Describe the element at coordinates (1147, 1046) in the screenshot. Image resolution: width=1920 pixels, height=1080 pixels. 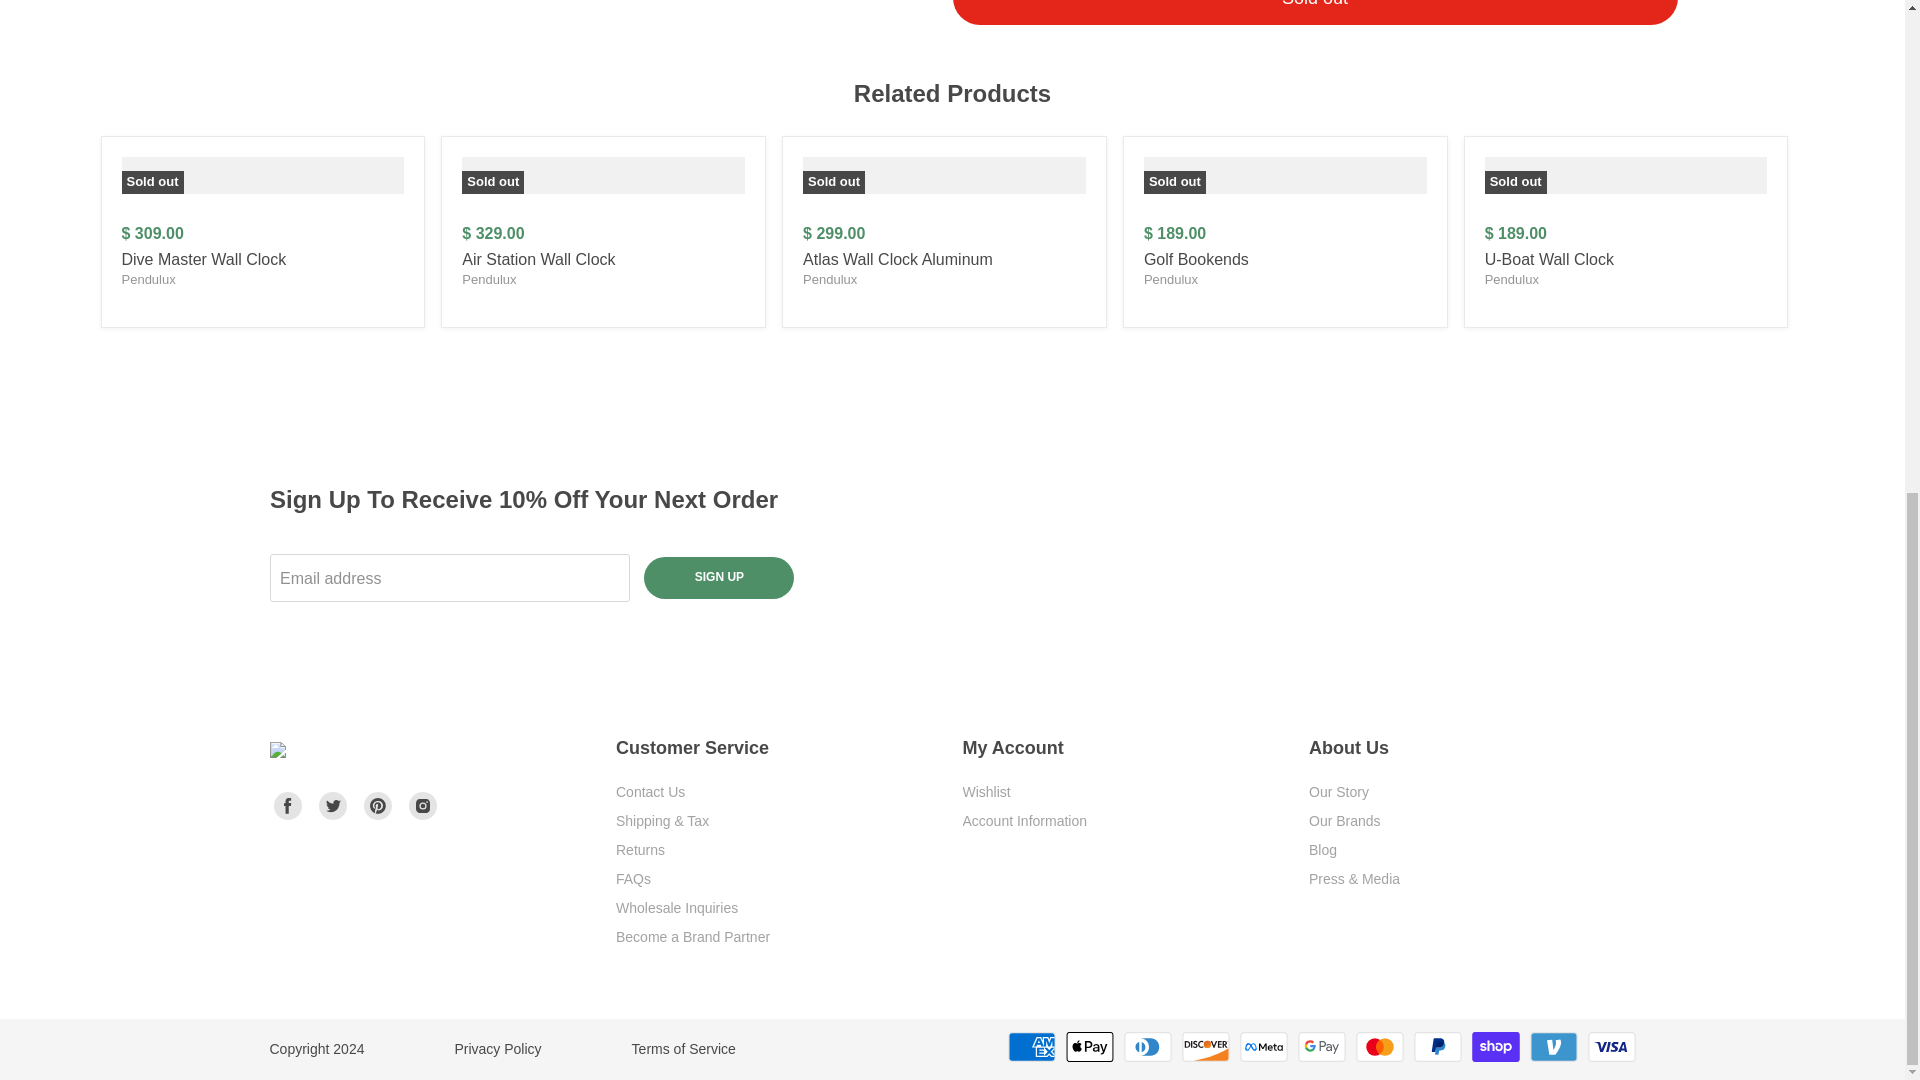
I see `Diners Club` at that location.